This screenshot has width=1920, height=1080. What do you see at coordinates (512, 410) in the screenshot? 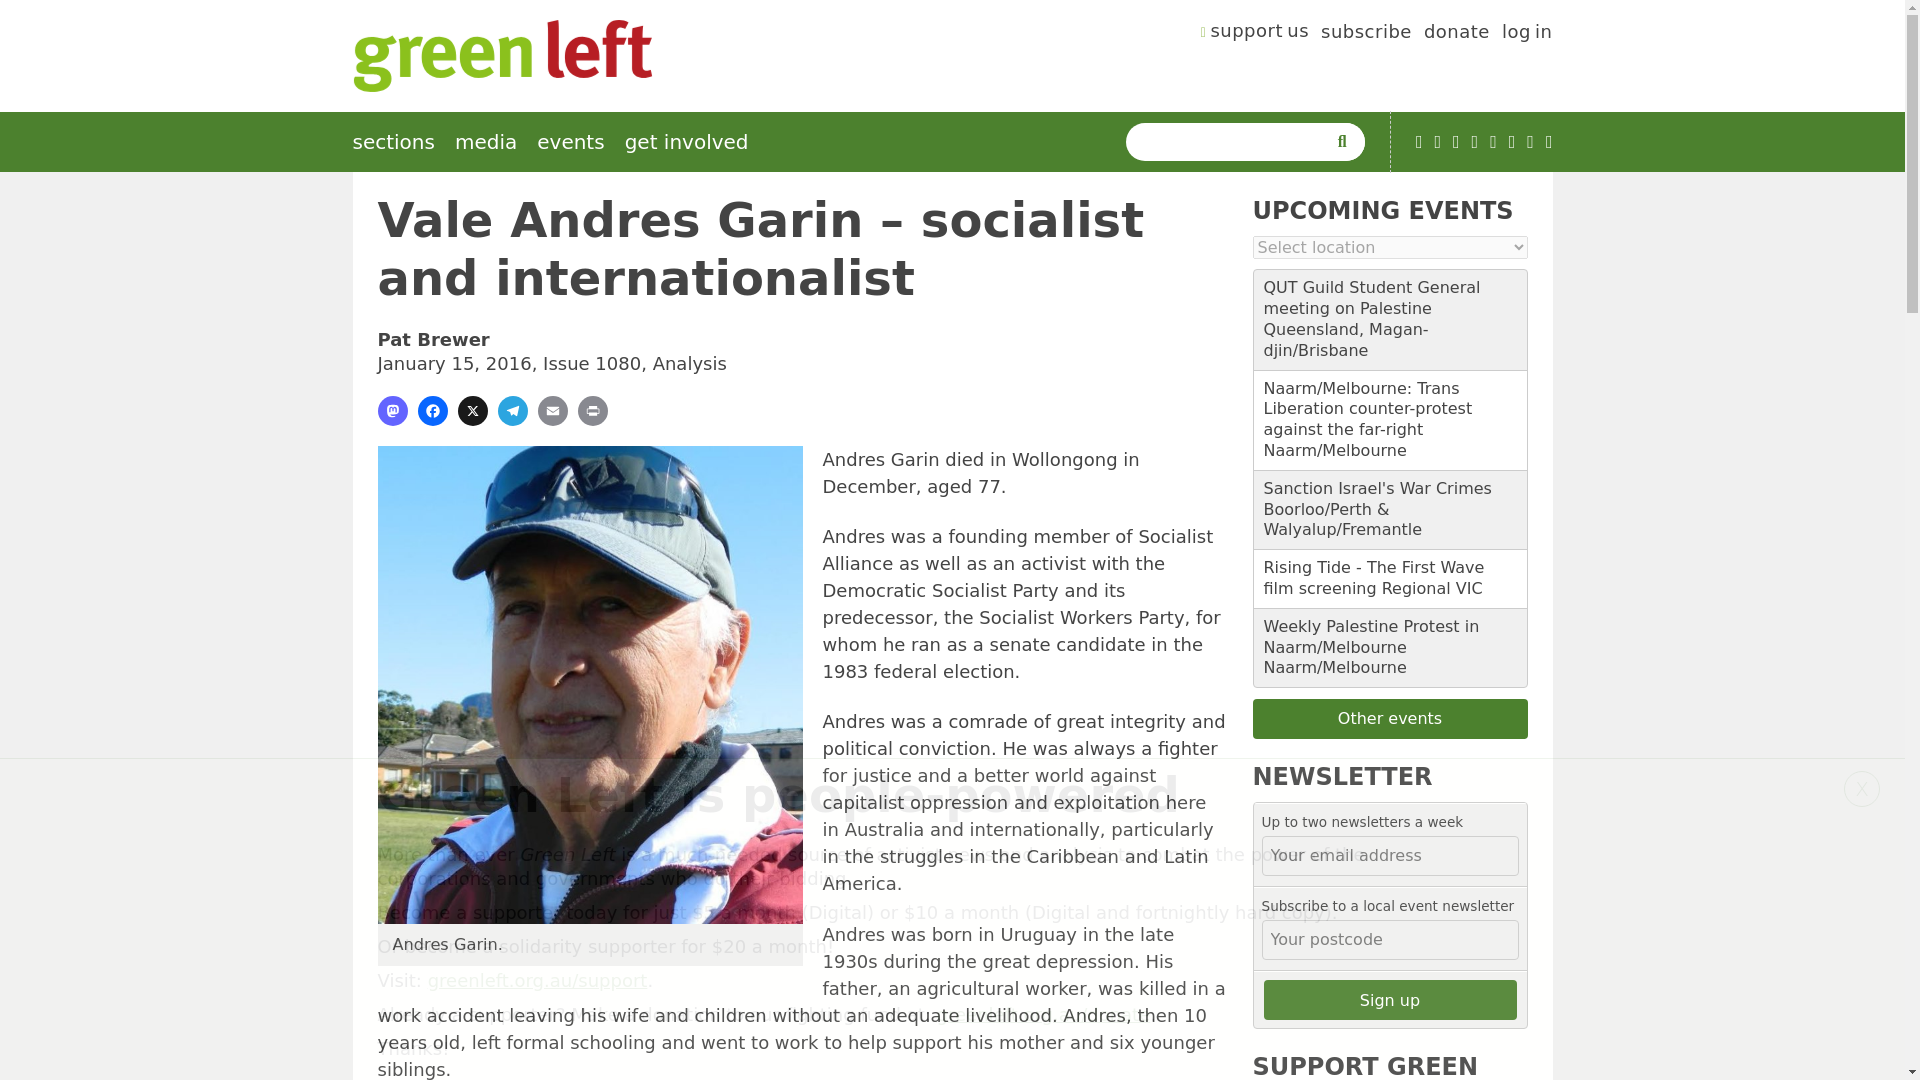
I see `Share on Telegram` at bounding box center [512, 410].